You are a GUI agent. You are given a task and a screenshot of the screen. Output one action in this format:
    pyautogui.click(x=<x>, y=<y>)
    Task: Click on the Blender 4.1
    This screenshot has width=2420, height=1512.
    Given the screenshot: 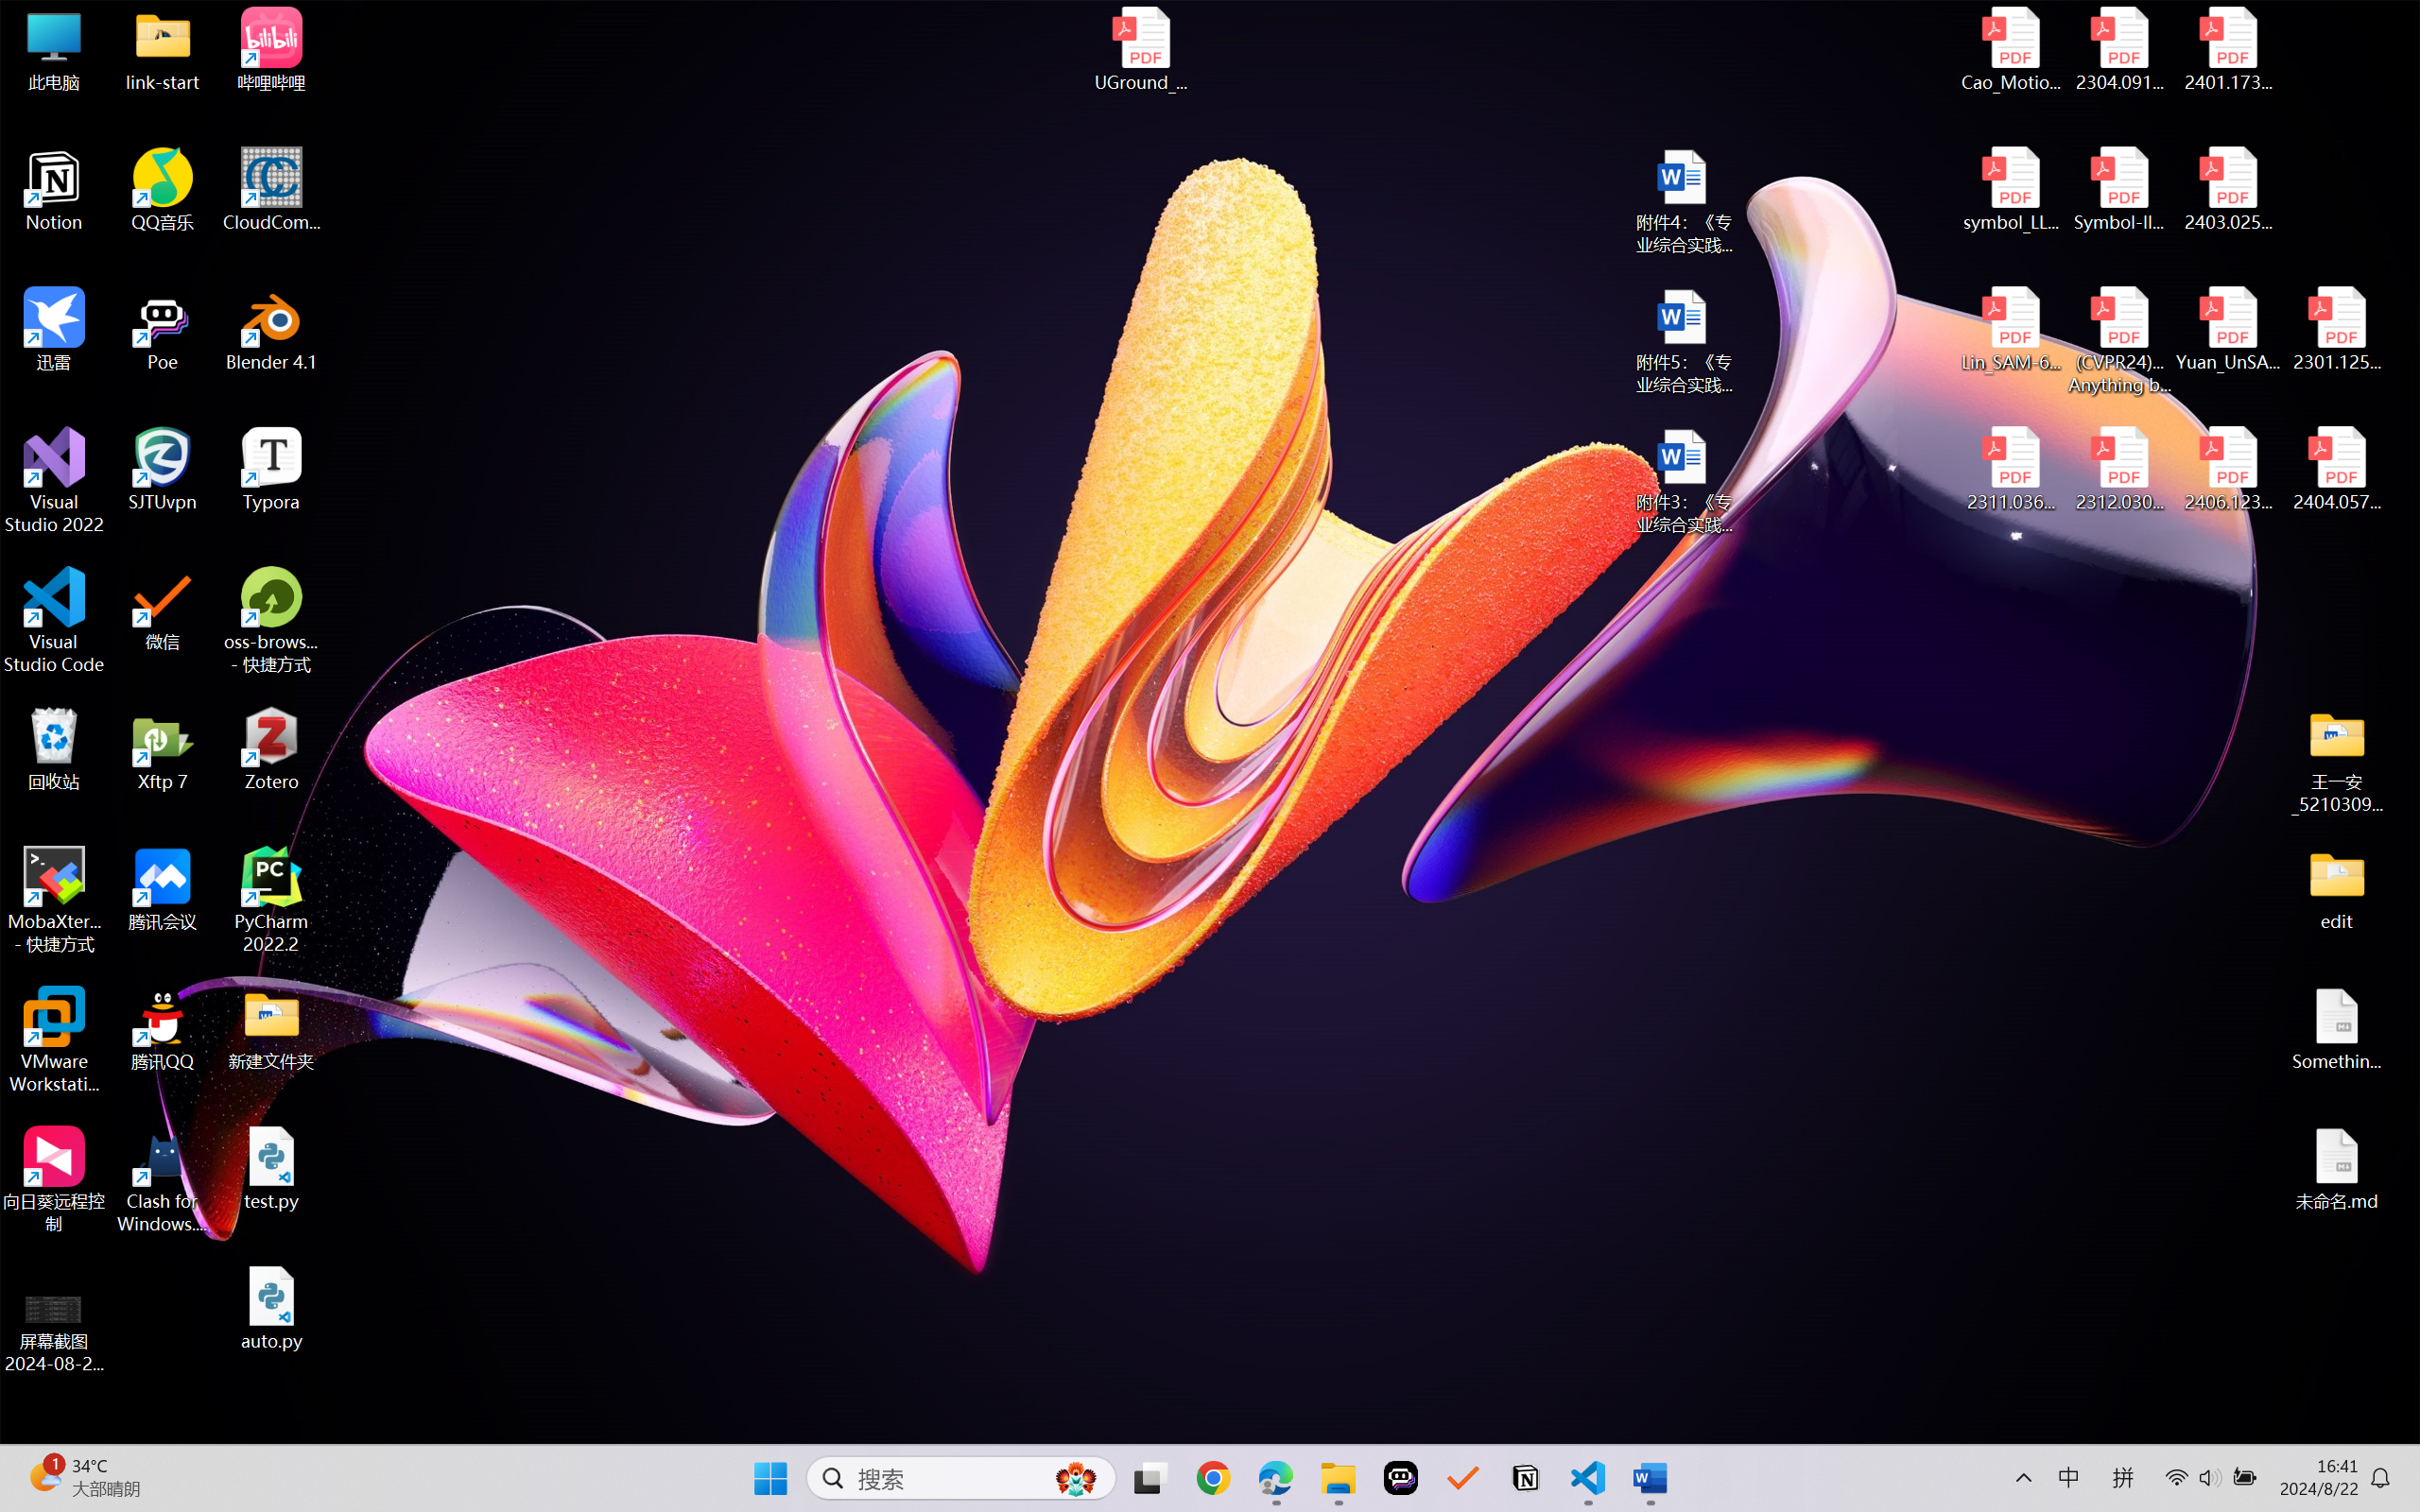 What is the action you would take?
    pyautogui.click(x=272, y=329)
    